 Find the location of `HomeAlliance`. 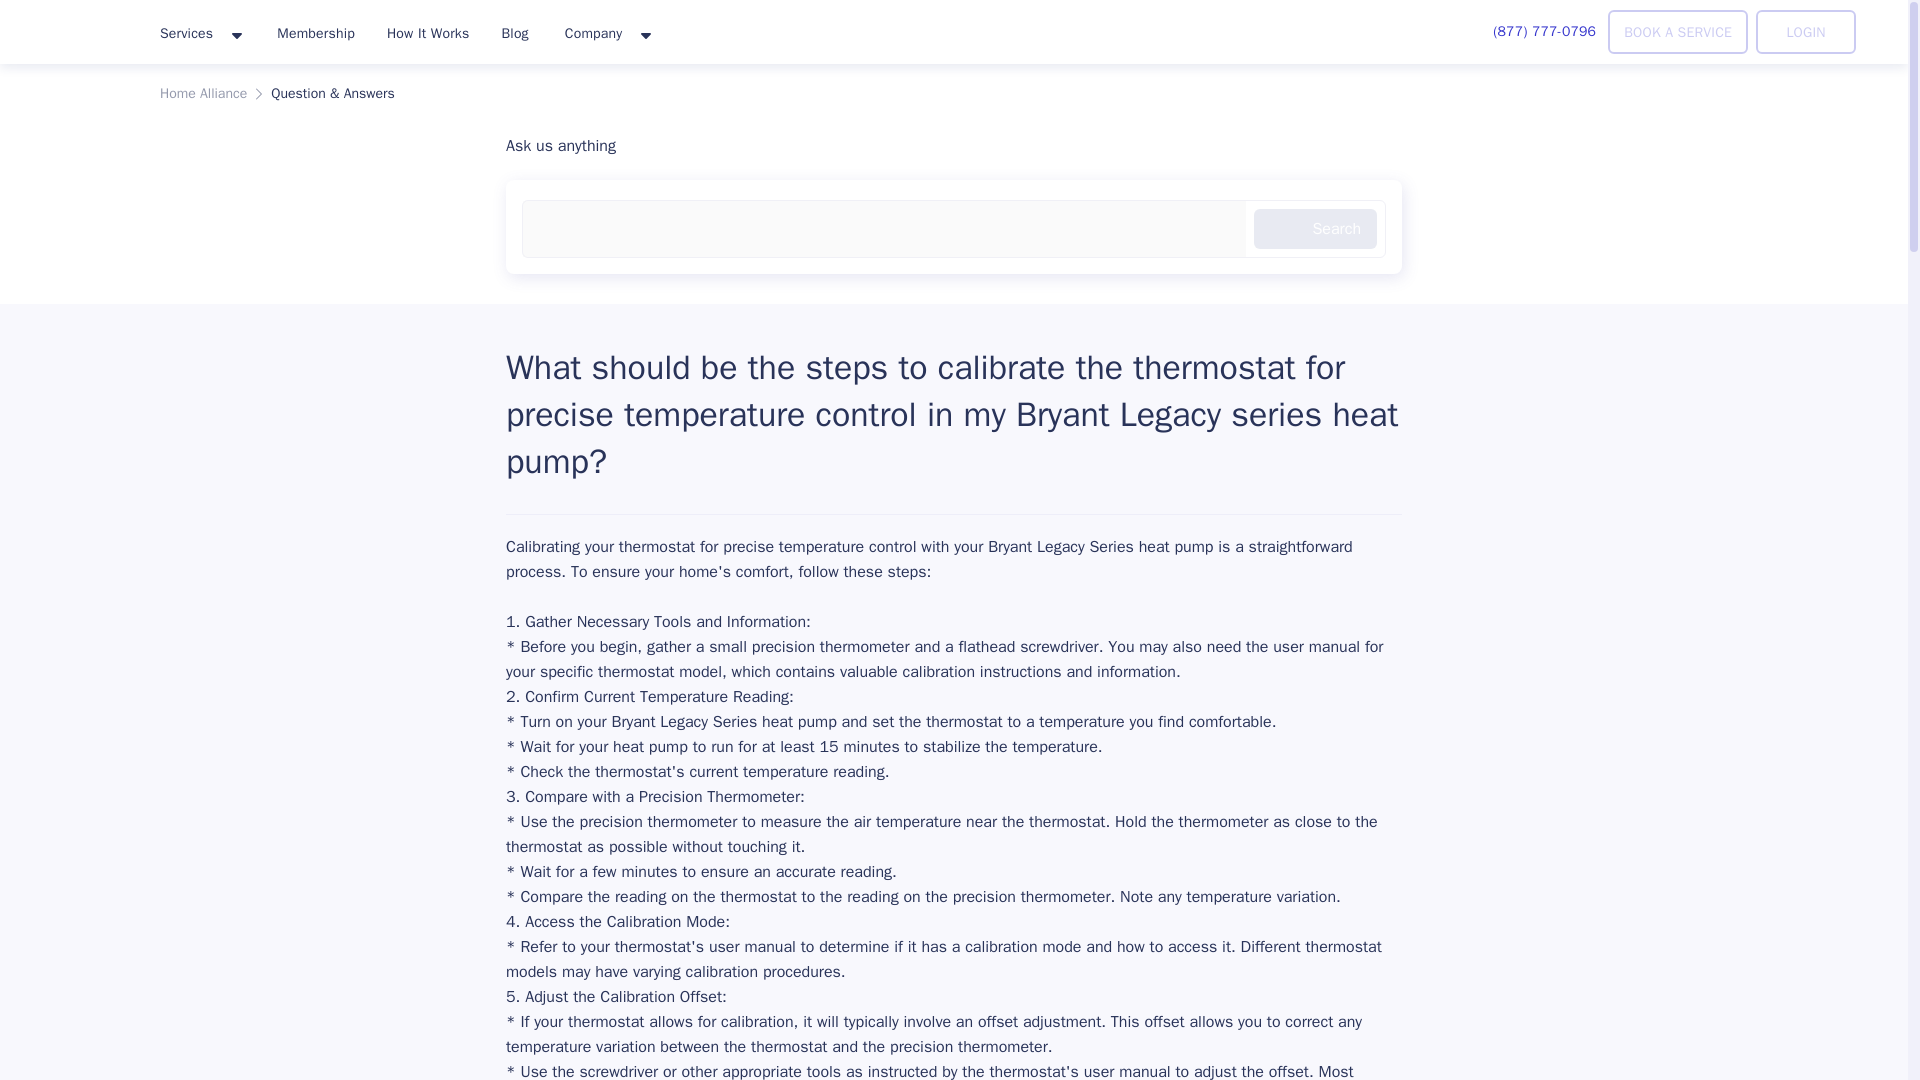

HomeAlliance is located at coordinates (72, 28).